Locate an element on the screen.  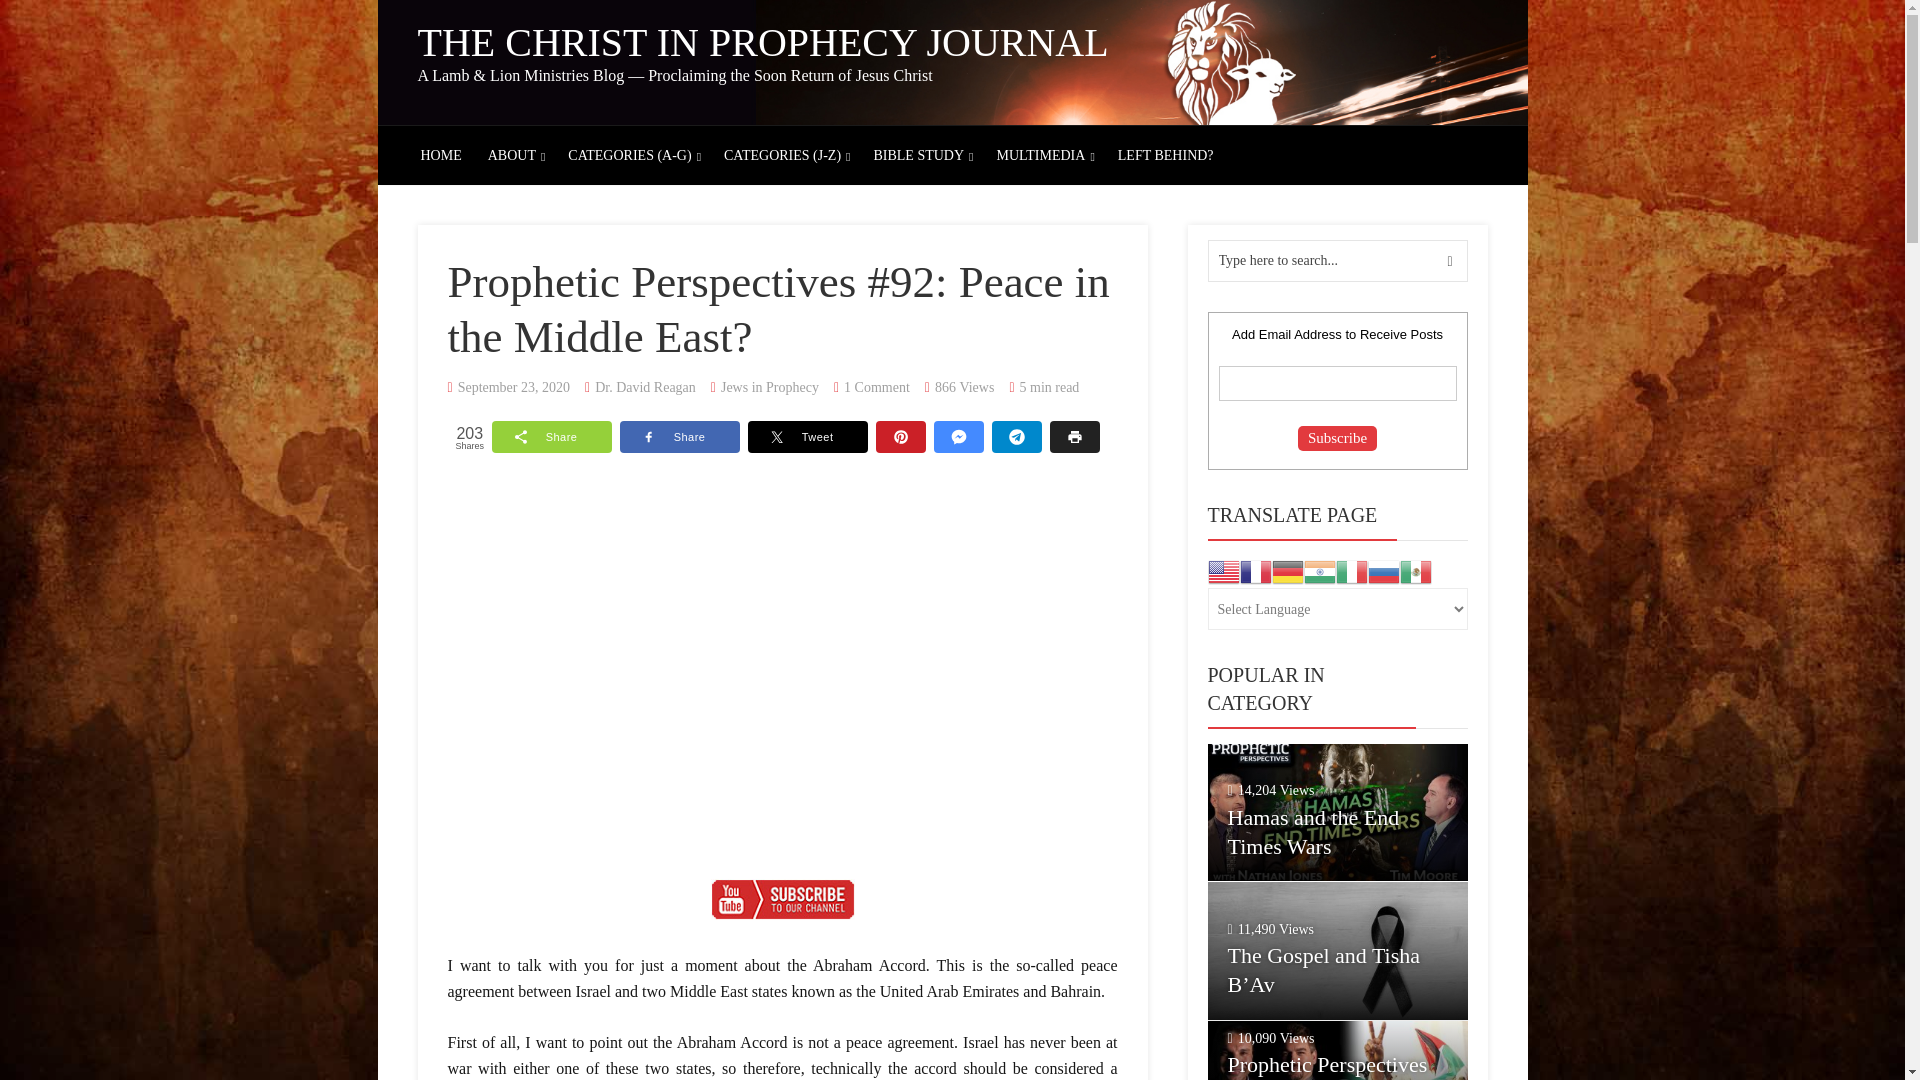
Type here to search... is located at coordinates (1338, 260).